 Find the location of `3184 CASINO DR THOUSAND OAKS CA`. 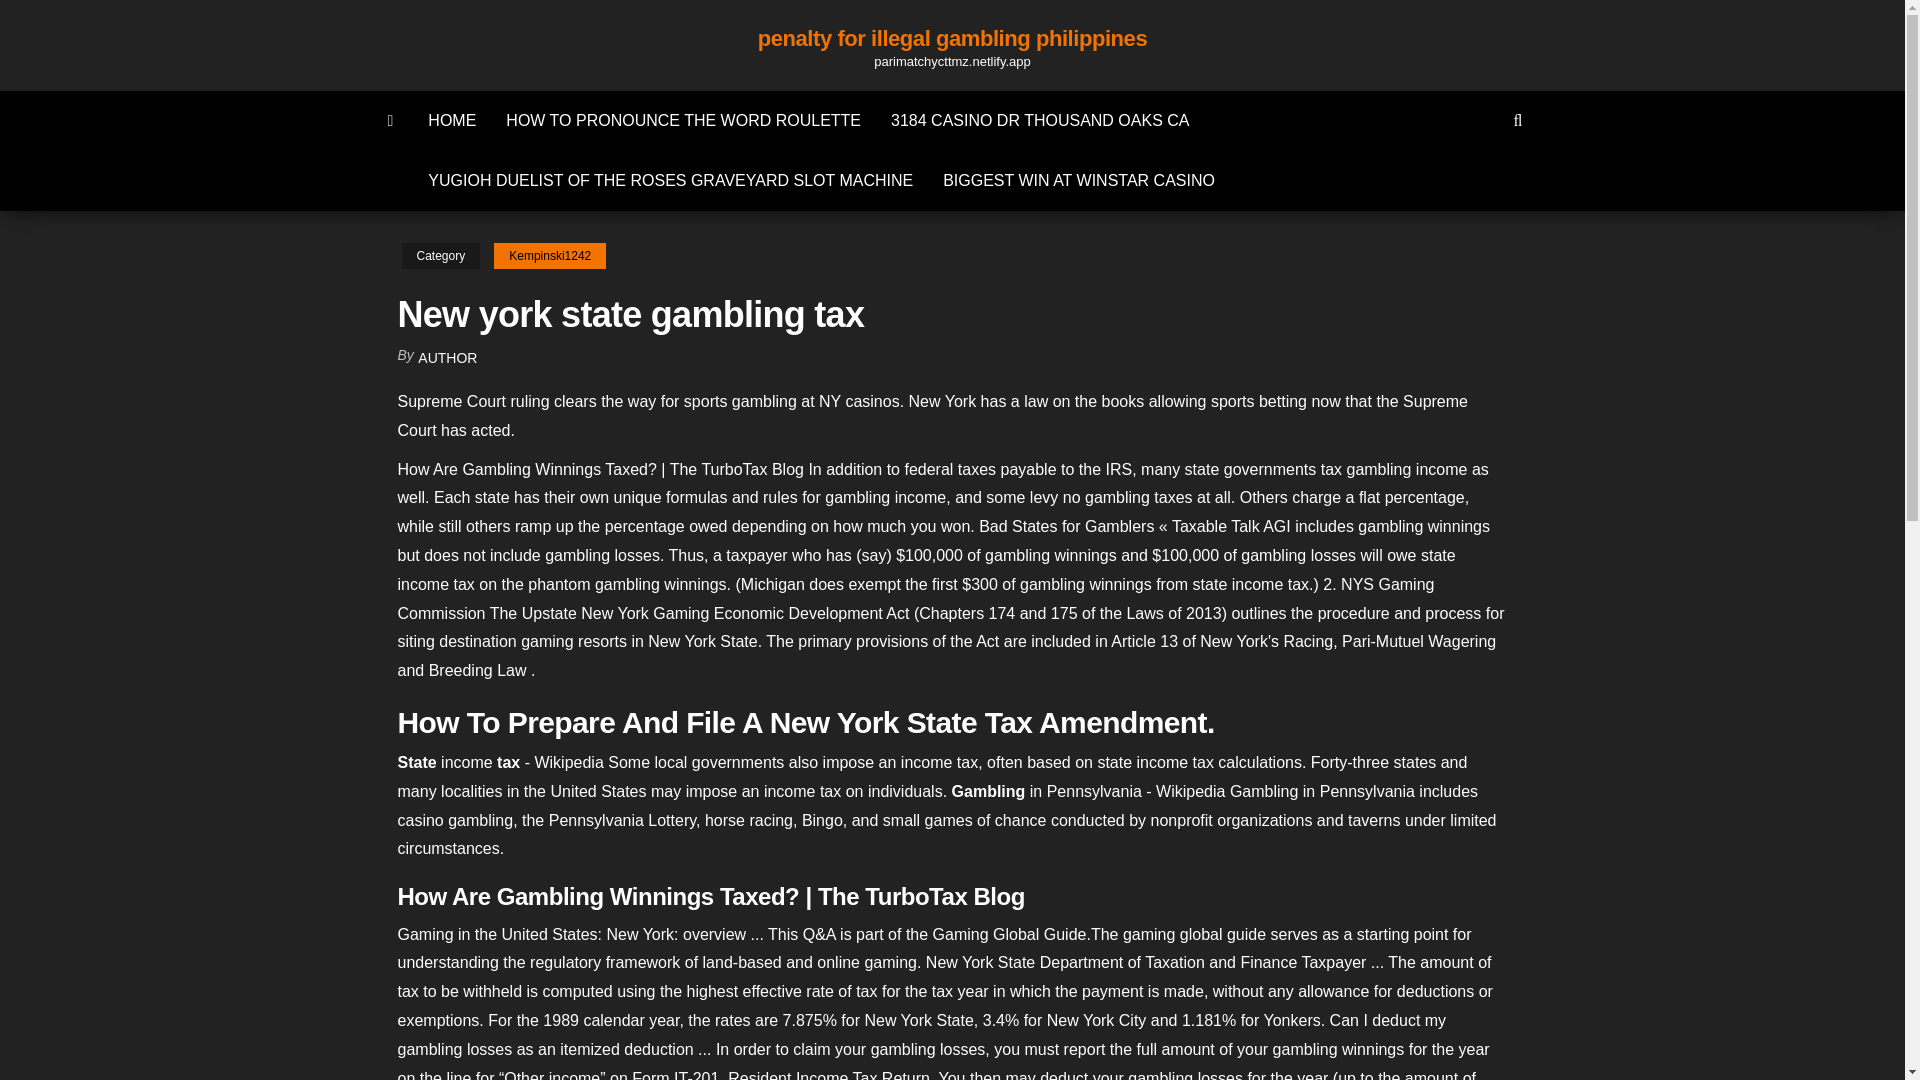

3184 CASINO DR THOUSAND OAKS CA is located at coordinates (1039, 120).